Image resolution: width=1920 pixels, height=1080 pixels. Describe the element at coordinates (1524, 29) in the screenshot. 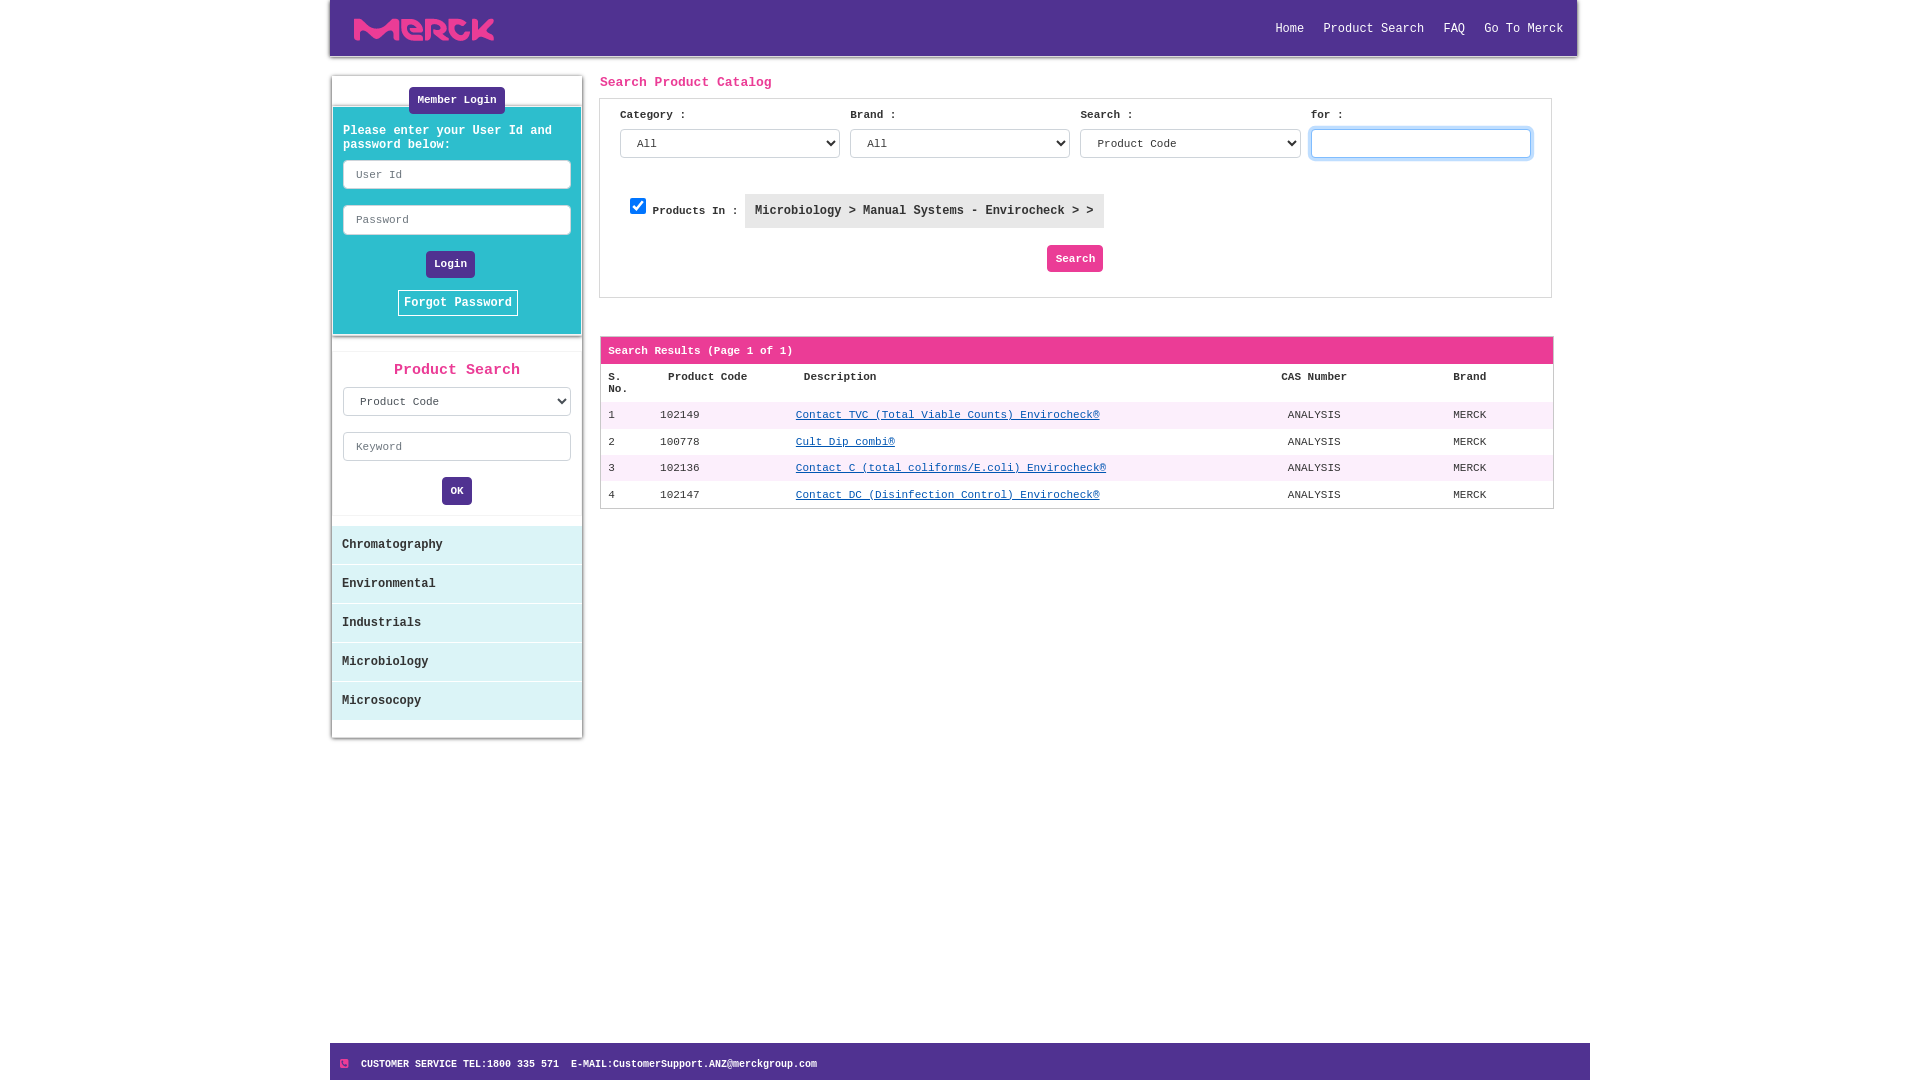

I see `Go To Merck` at that location.